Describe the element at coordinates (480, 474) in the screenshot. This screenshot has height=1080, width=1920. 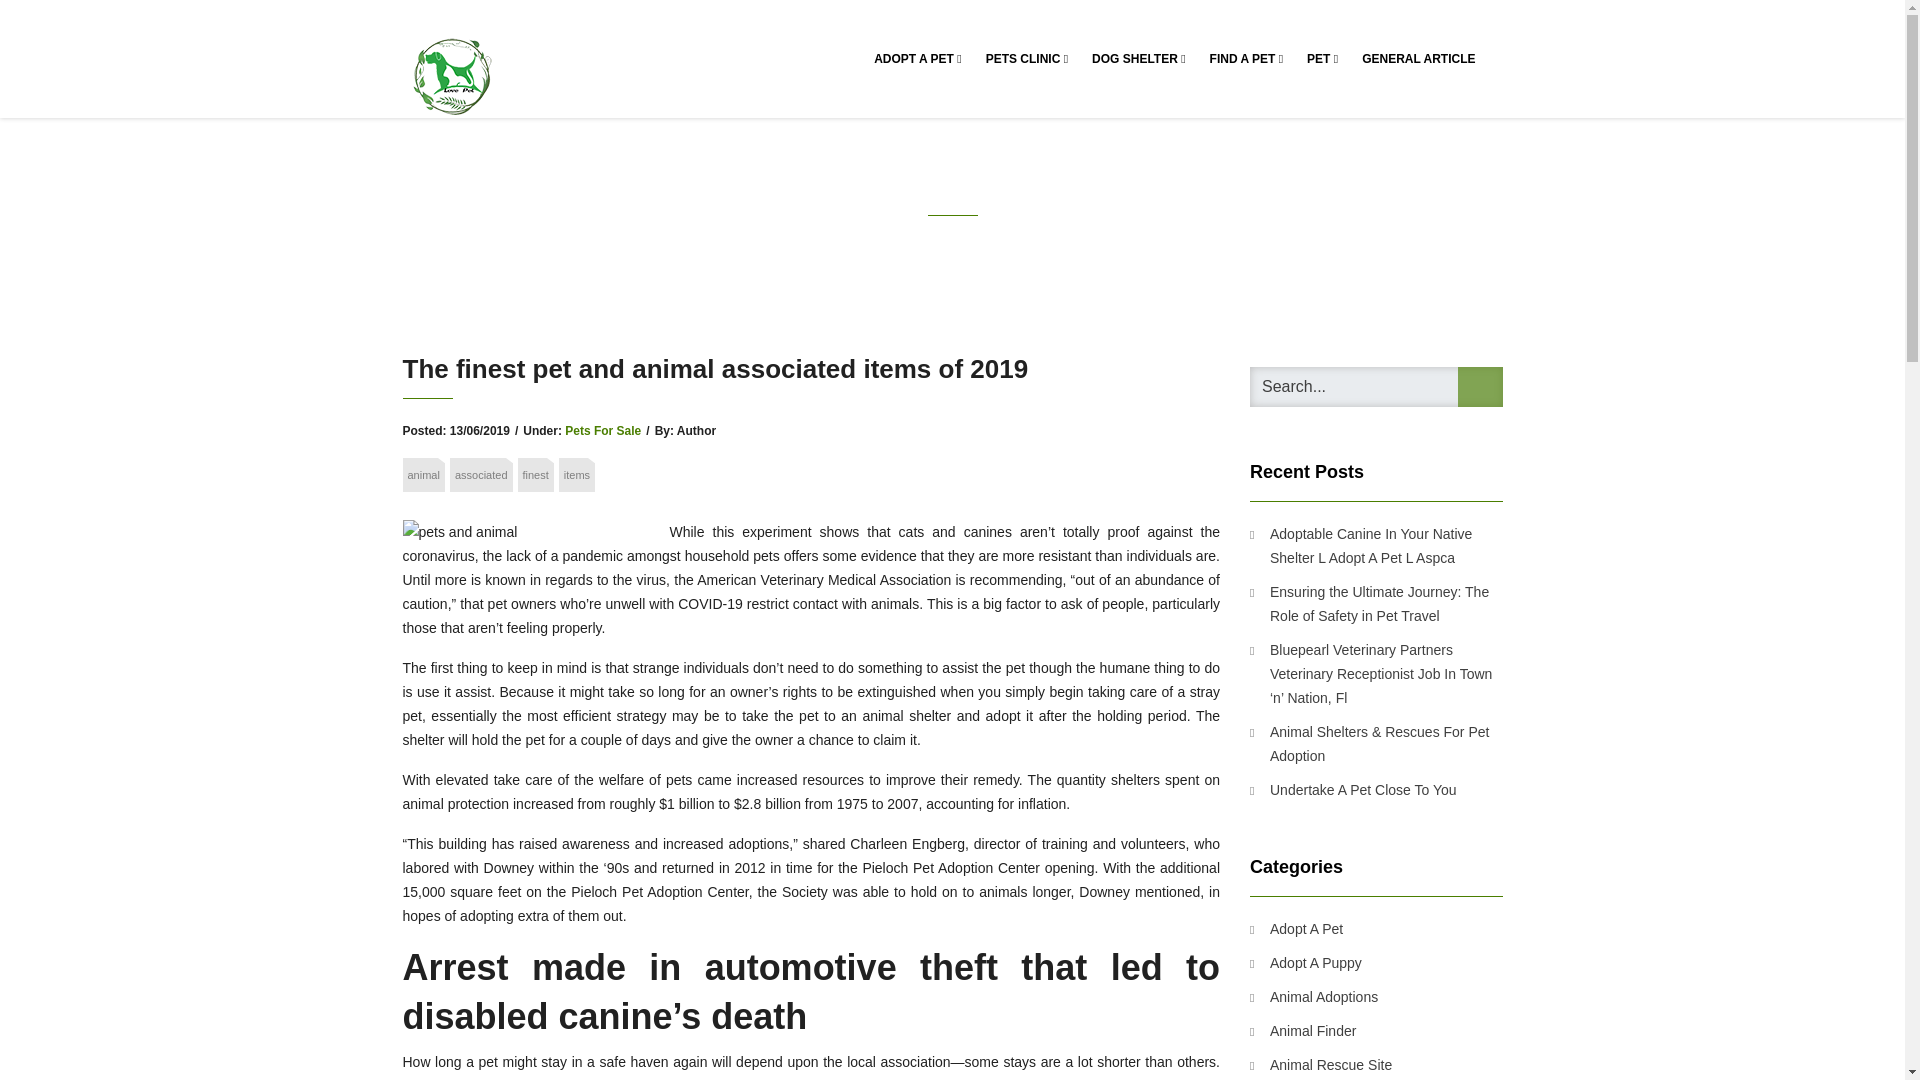
I see `associated` at that location.